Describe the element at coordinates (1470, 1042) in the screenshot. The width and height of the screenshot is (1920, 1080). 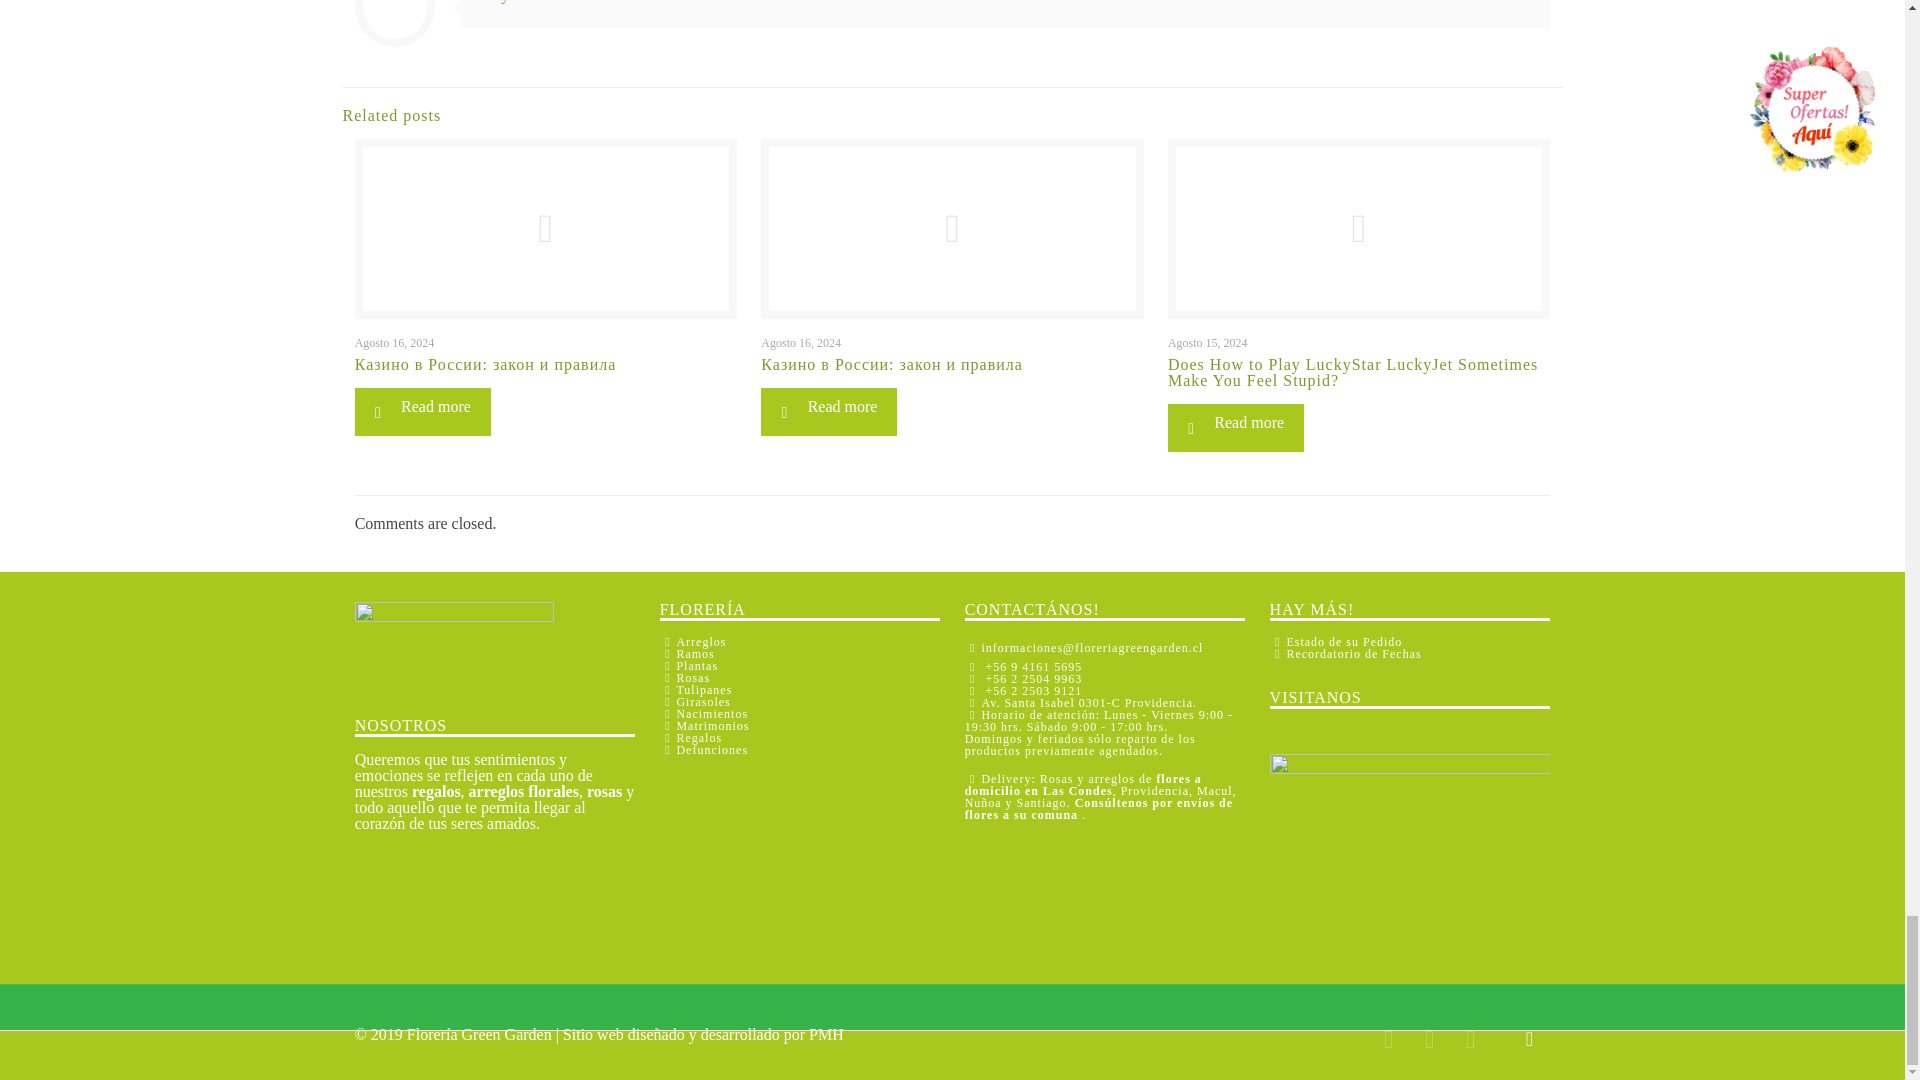
I see `Instagram` at that location.